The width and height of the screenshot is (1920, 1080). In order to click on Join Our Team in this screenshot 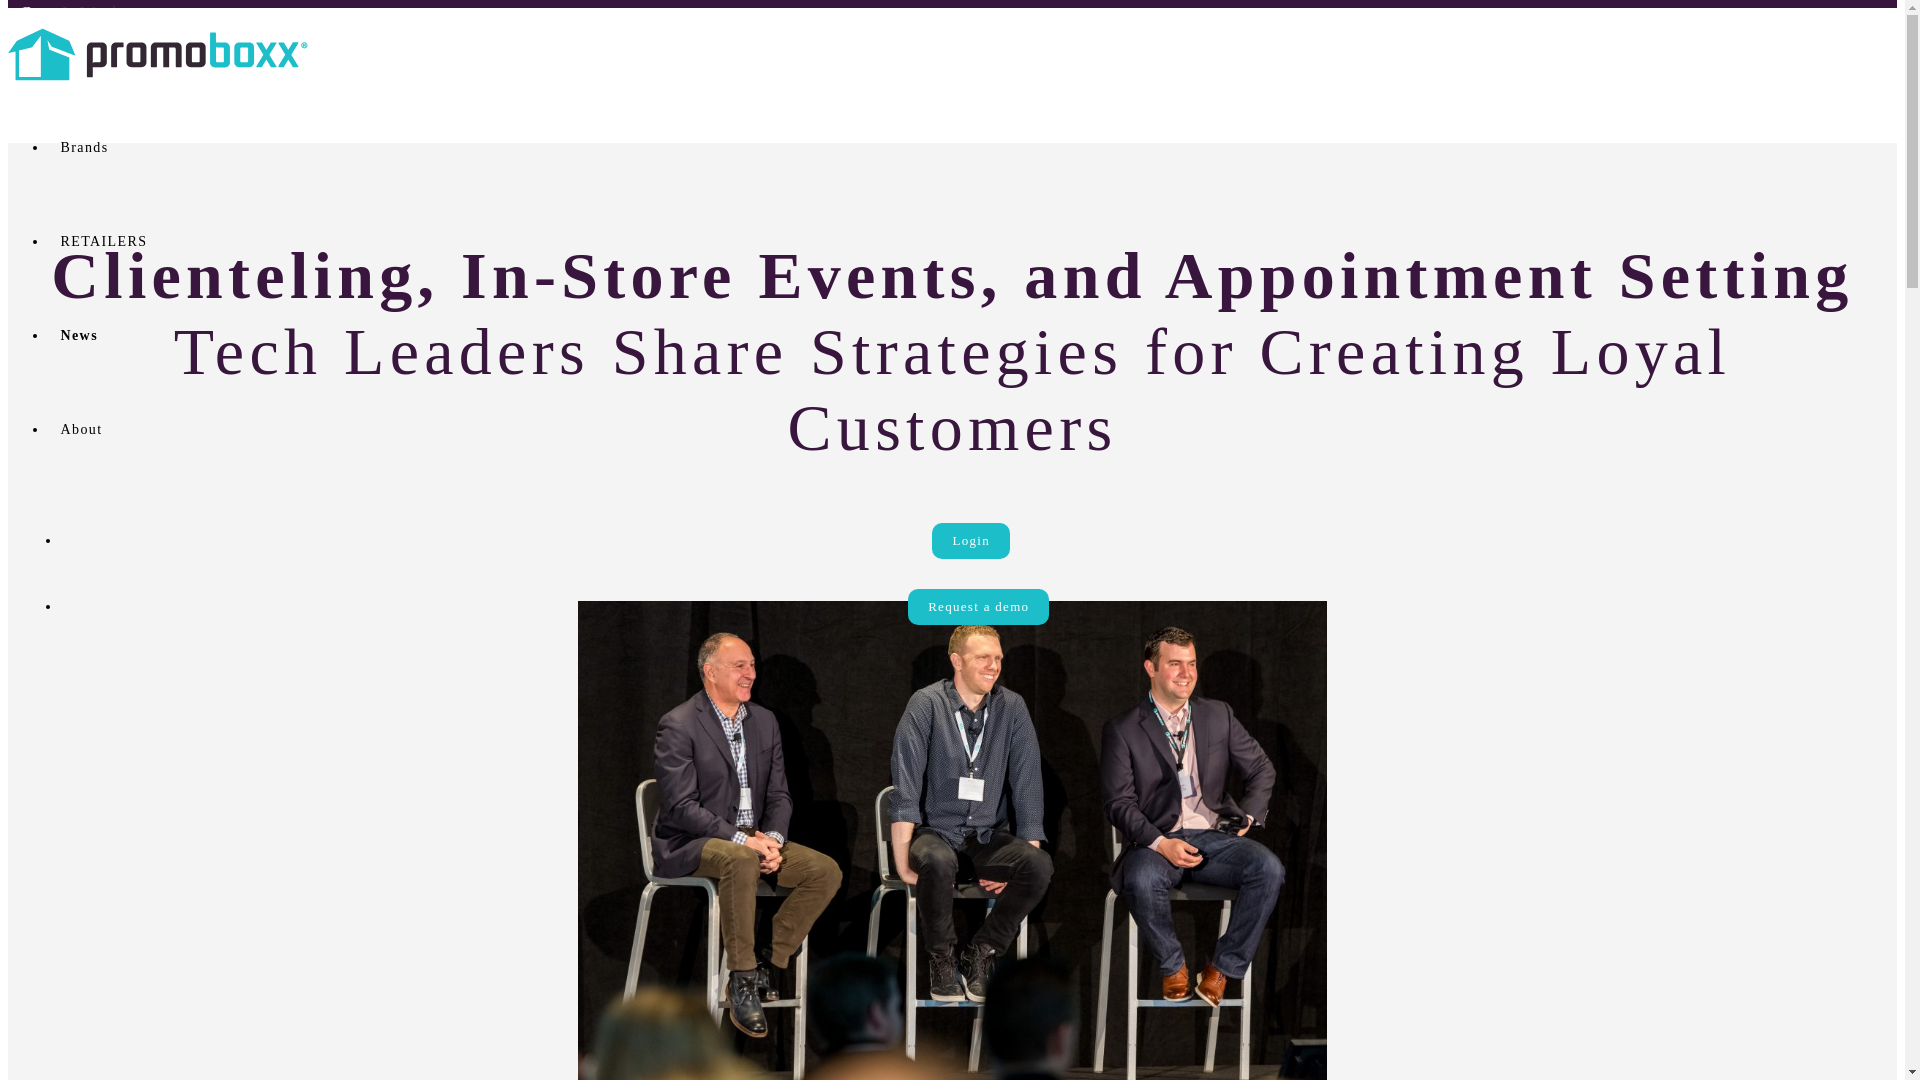, I will do `click(76, 48)`.